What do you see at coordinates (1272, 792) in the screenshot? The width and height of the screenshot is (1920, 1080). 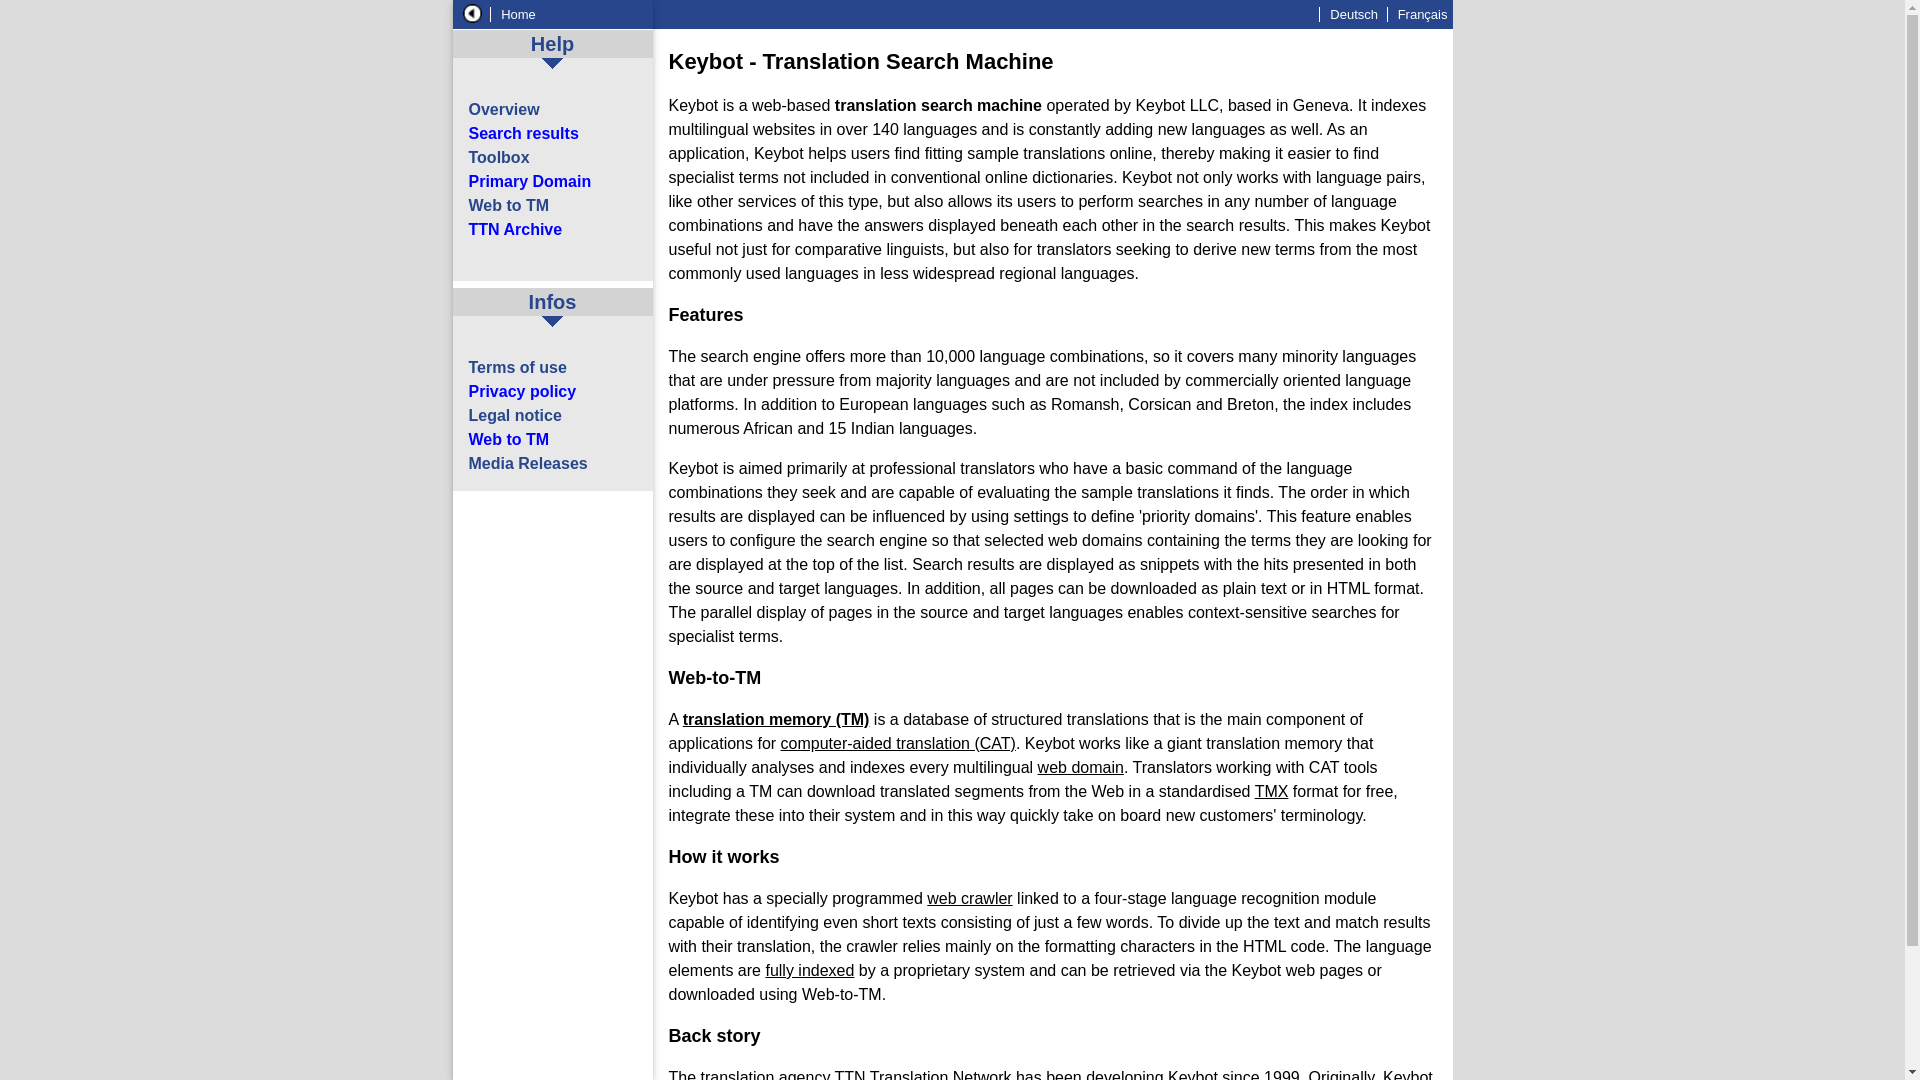 I see `TMX` at bounding box center [1272, 792].